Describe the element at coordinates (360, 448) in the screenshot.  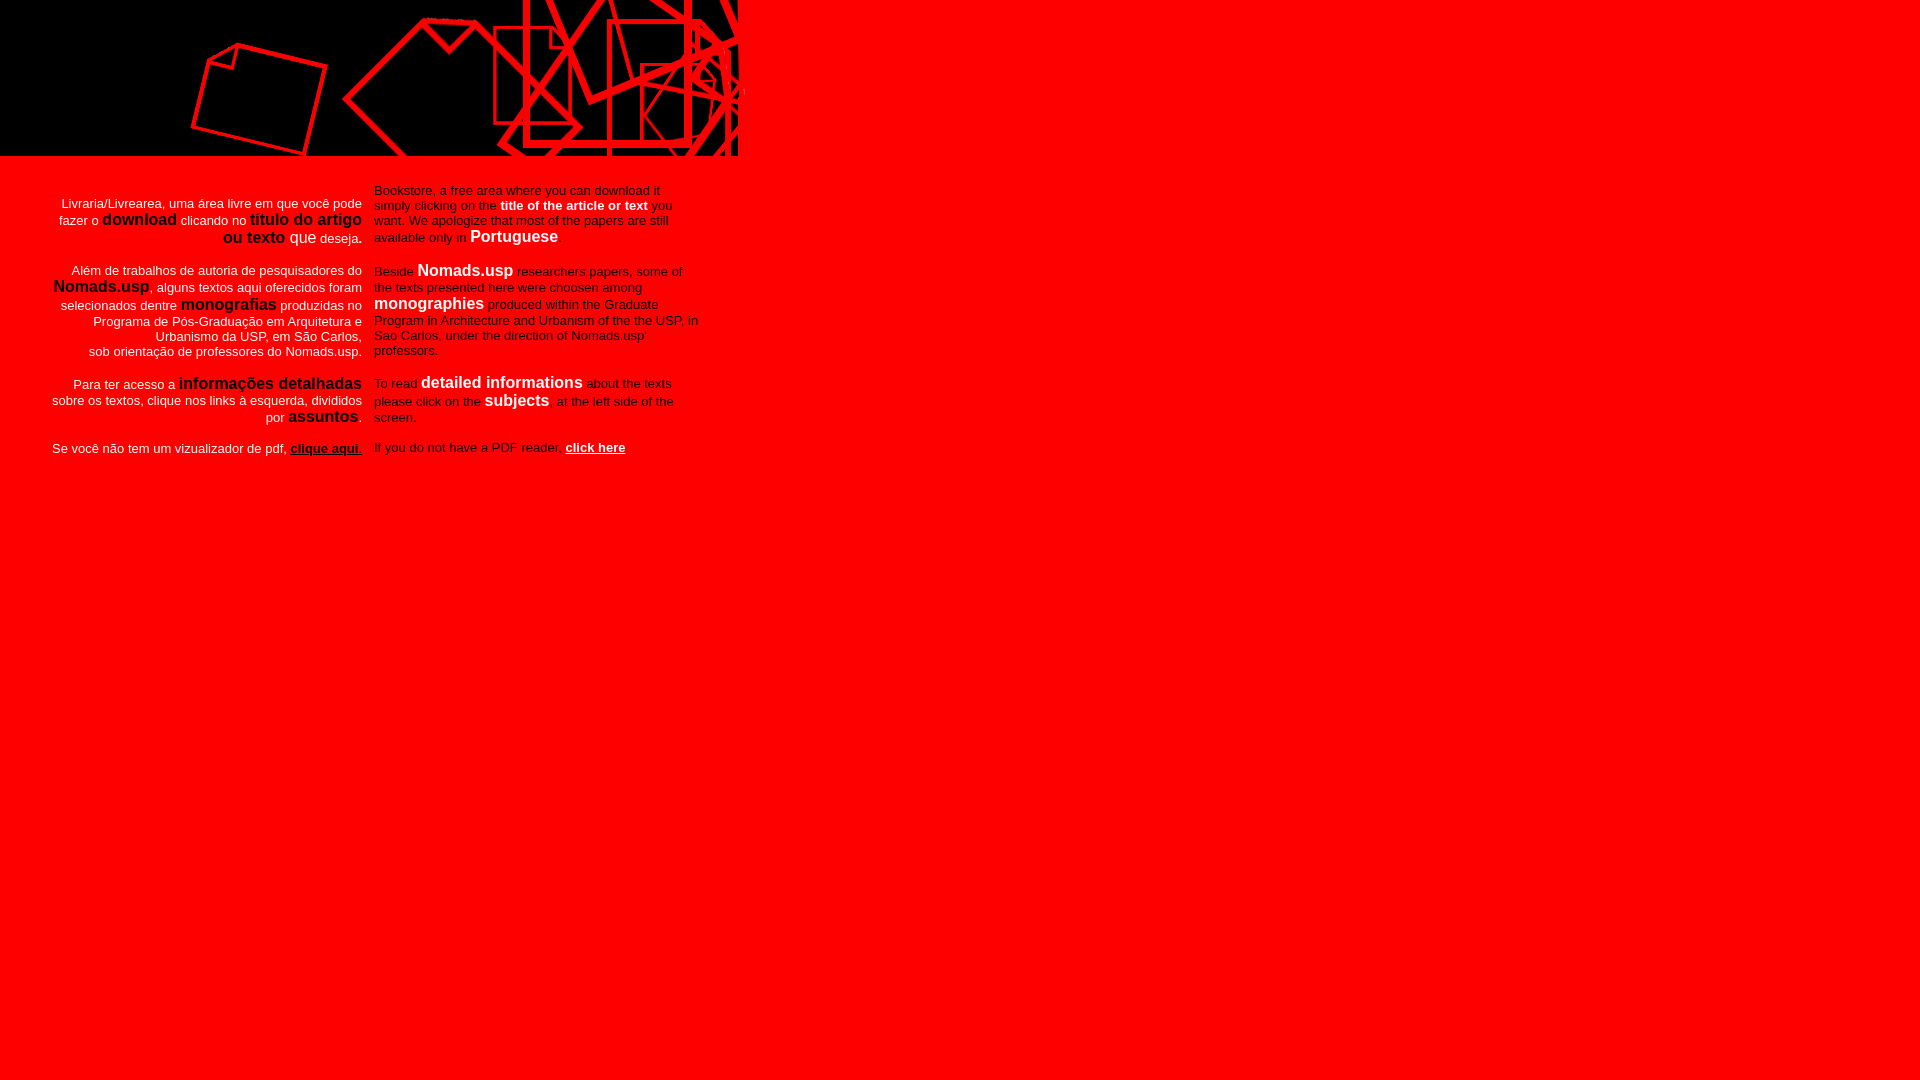
I see `.` at that location.